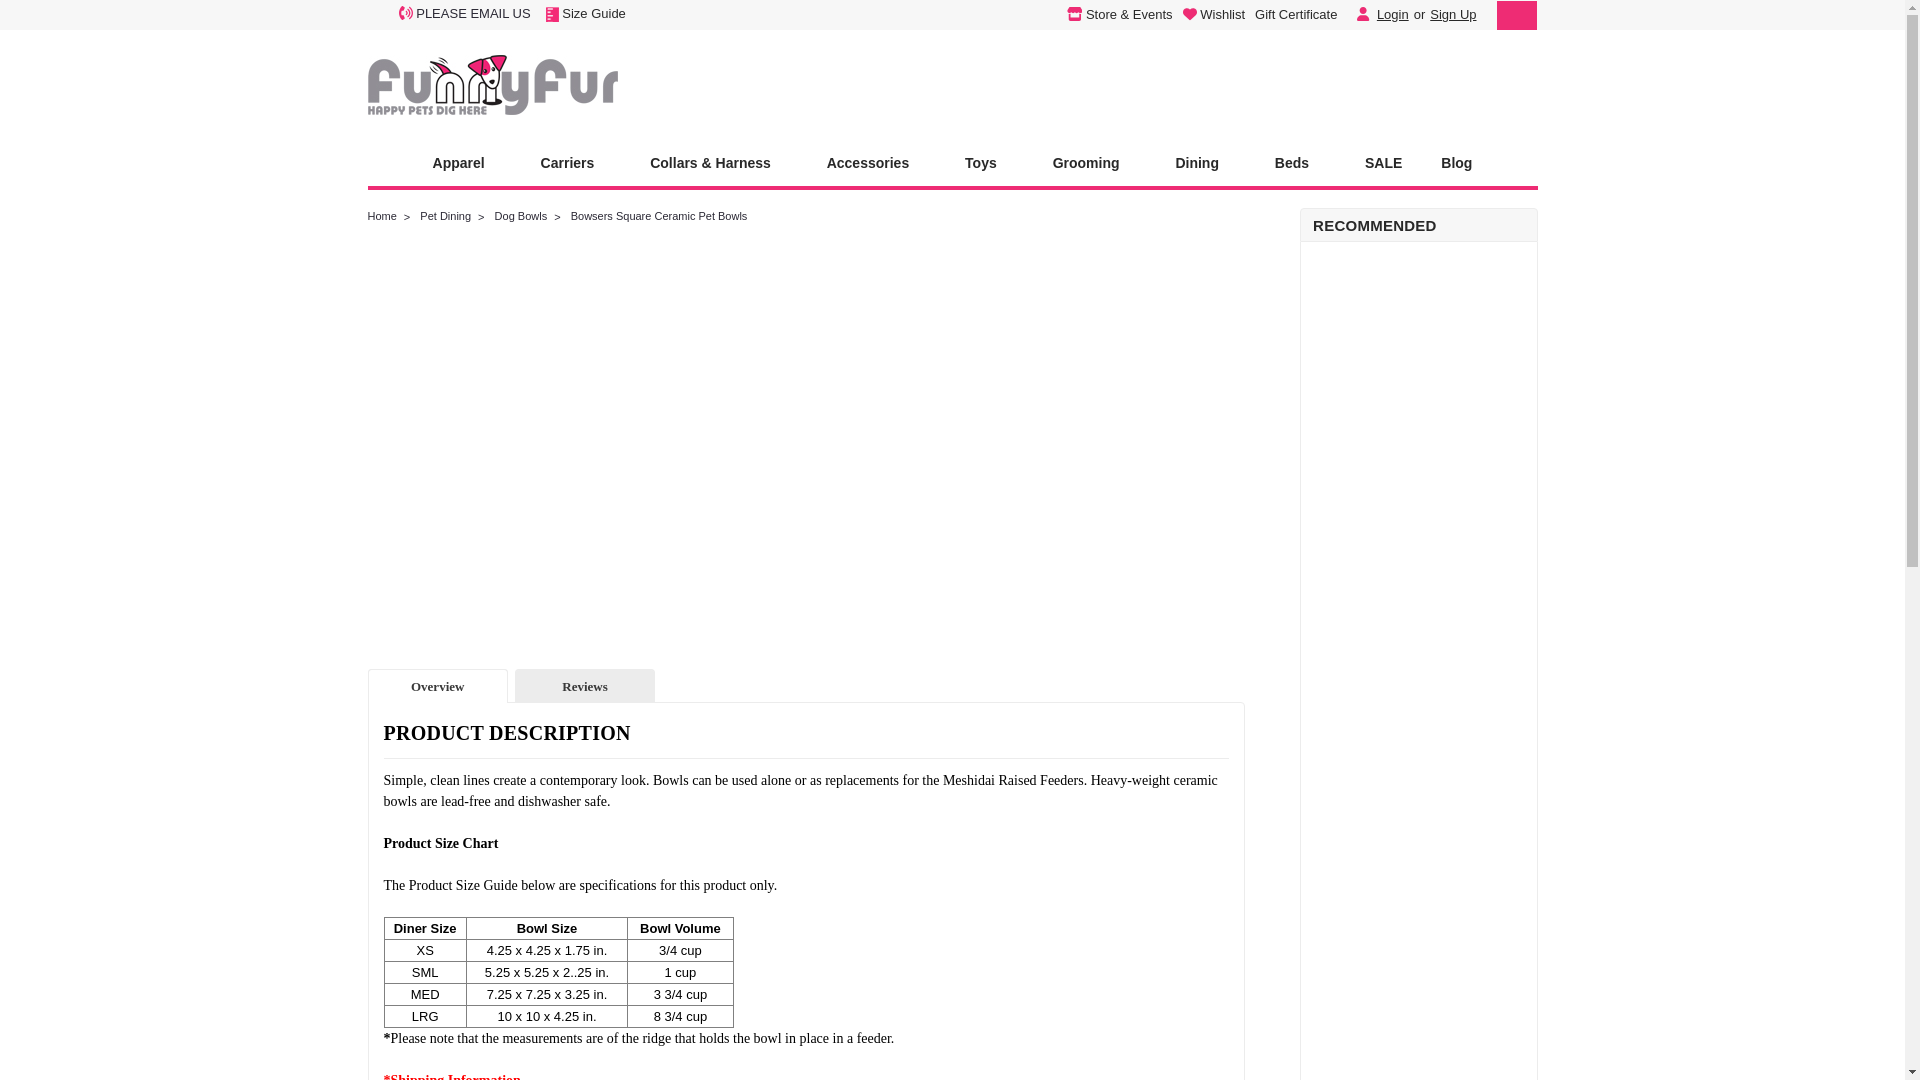  I want to click on Sign Up, so click(1450, 15).